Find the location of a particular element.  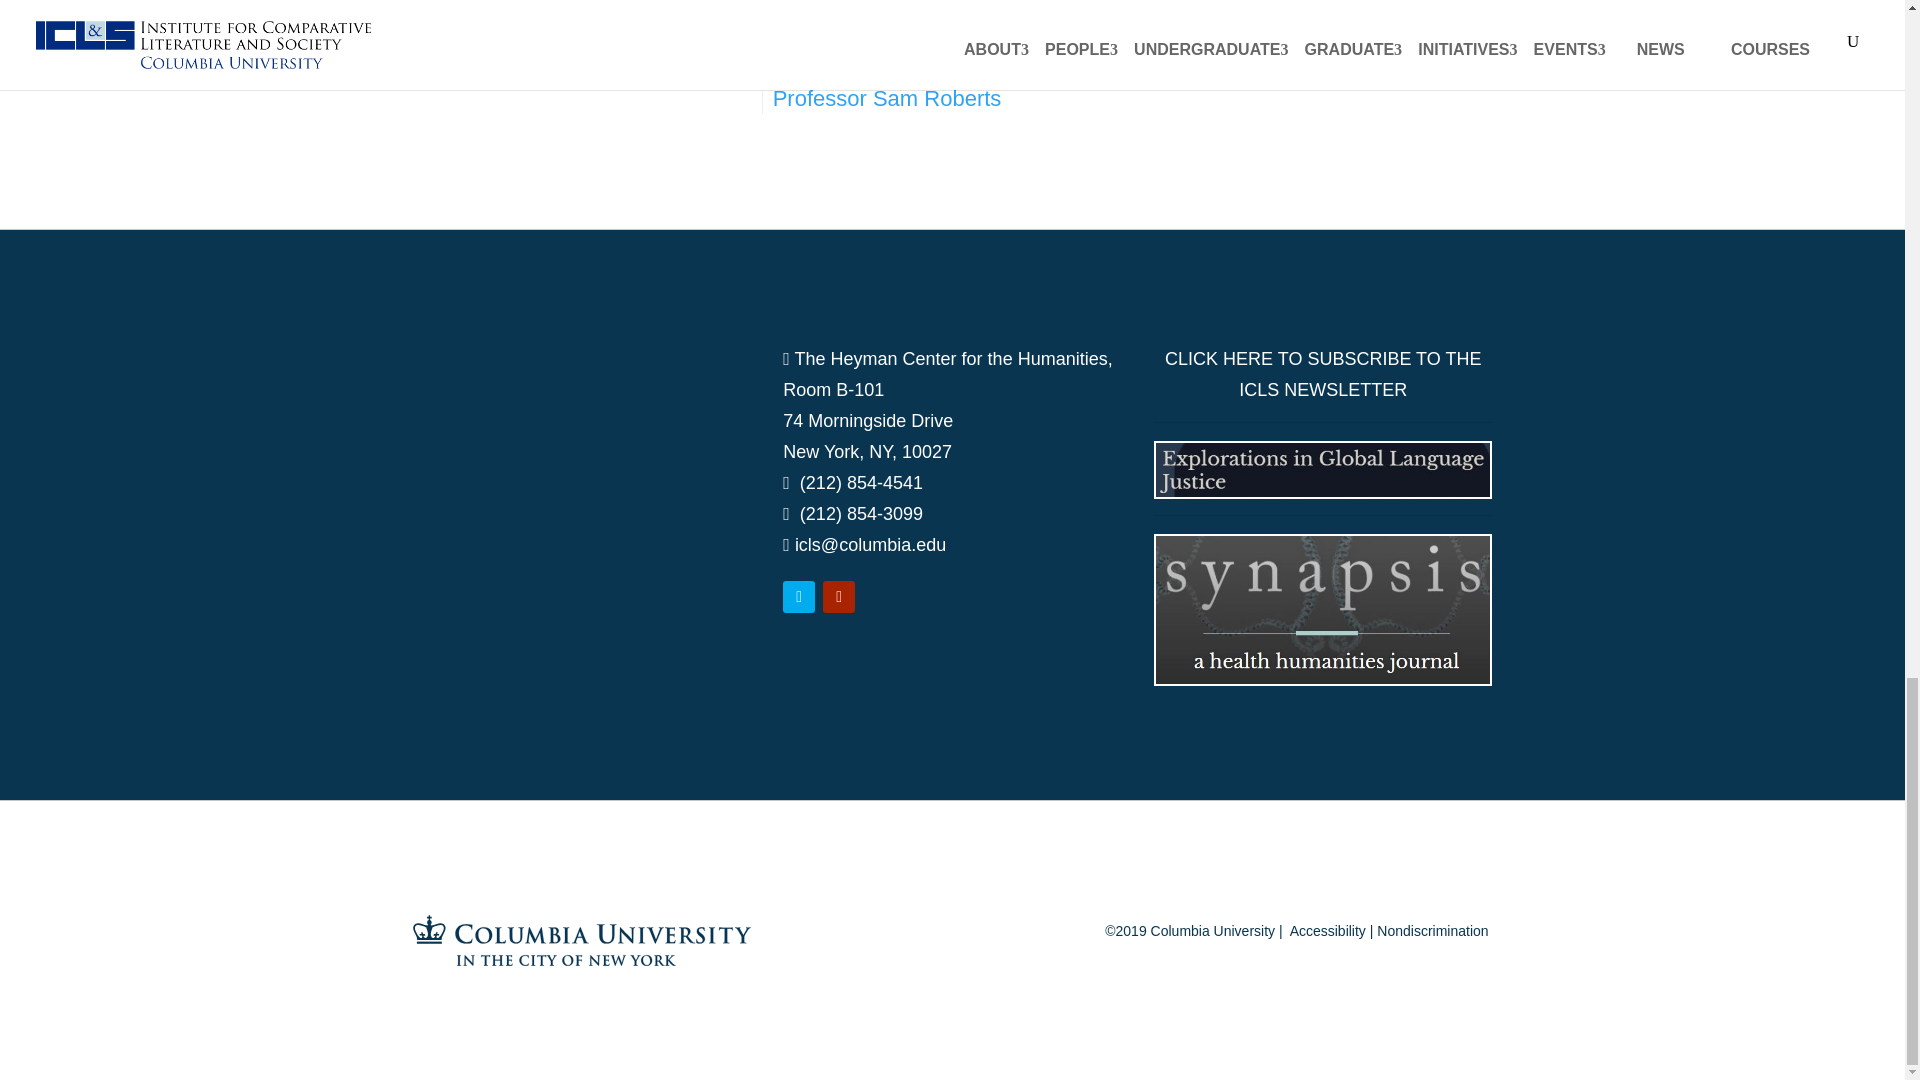

Google map of Columbia is located at coordinates (582, 494).